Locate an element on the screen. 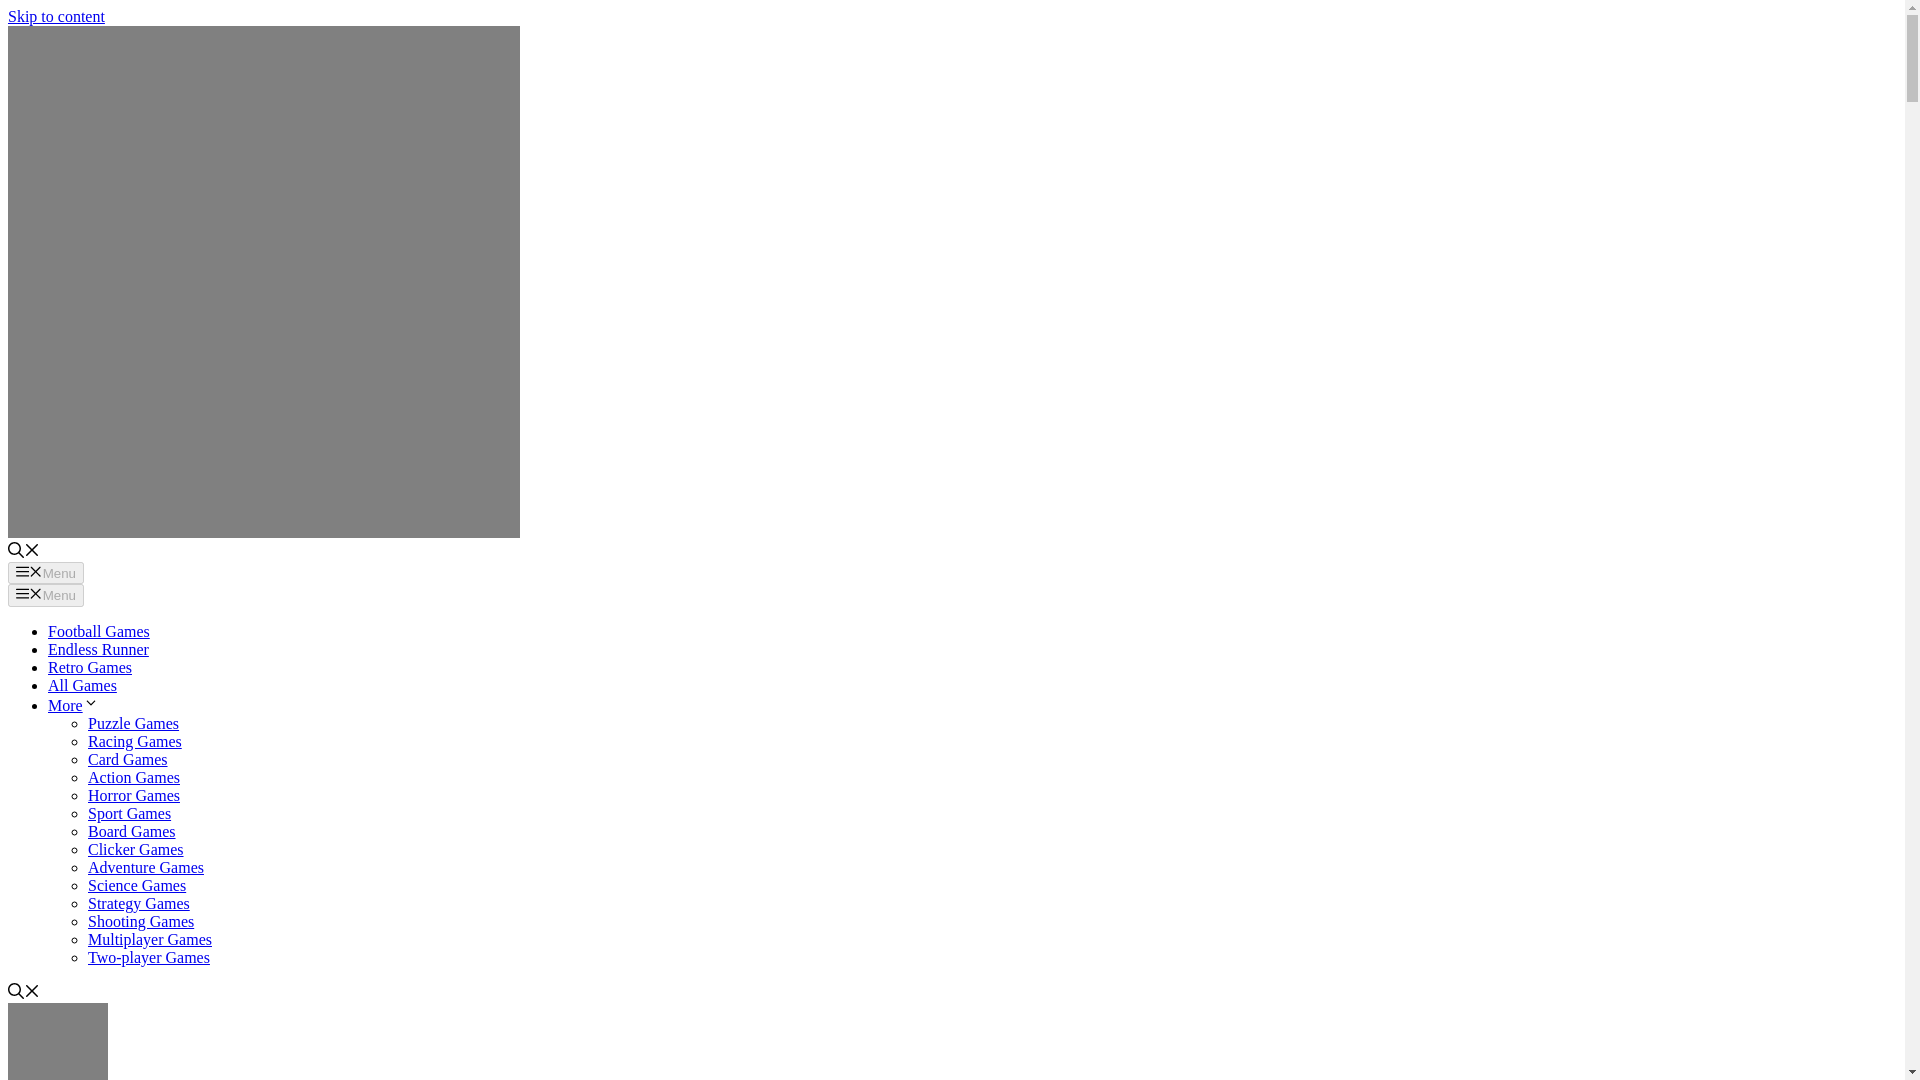  Horror Games is located at coordinates (134, 795).